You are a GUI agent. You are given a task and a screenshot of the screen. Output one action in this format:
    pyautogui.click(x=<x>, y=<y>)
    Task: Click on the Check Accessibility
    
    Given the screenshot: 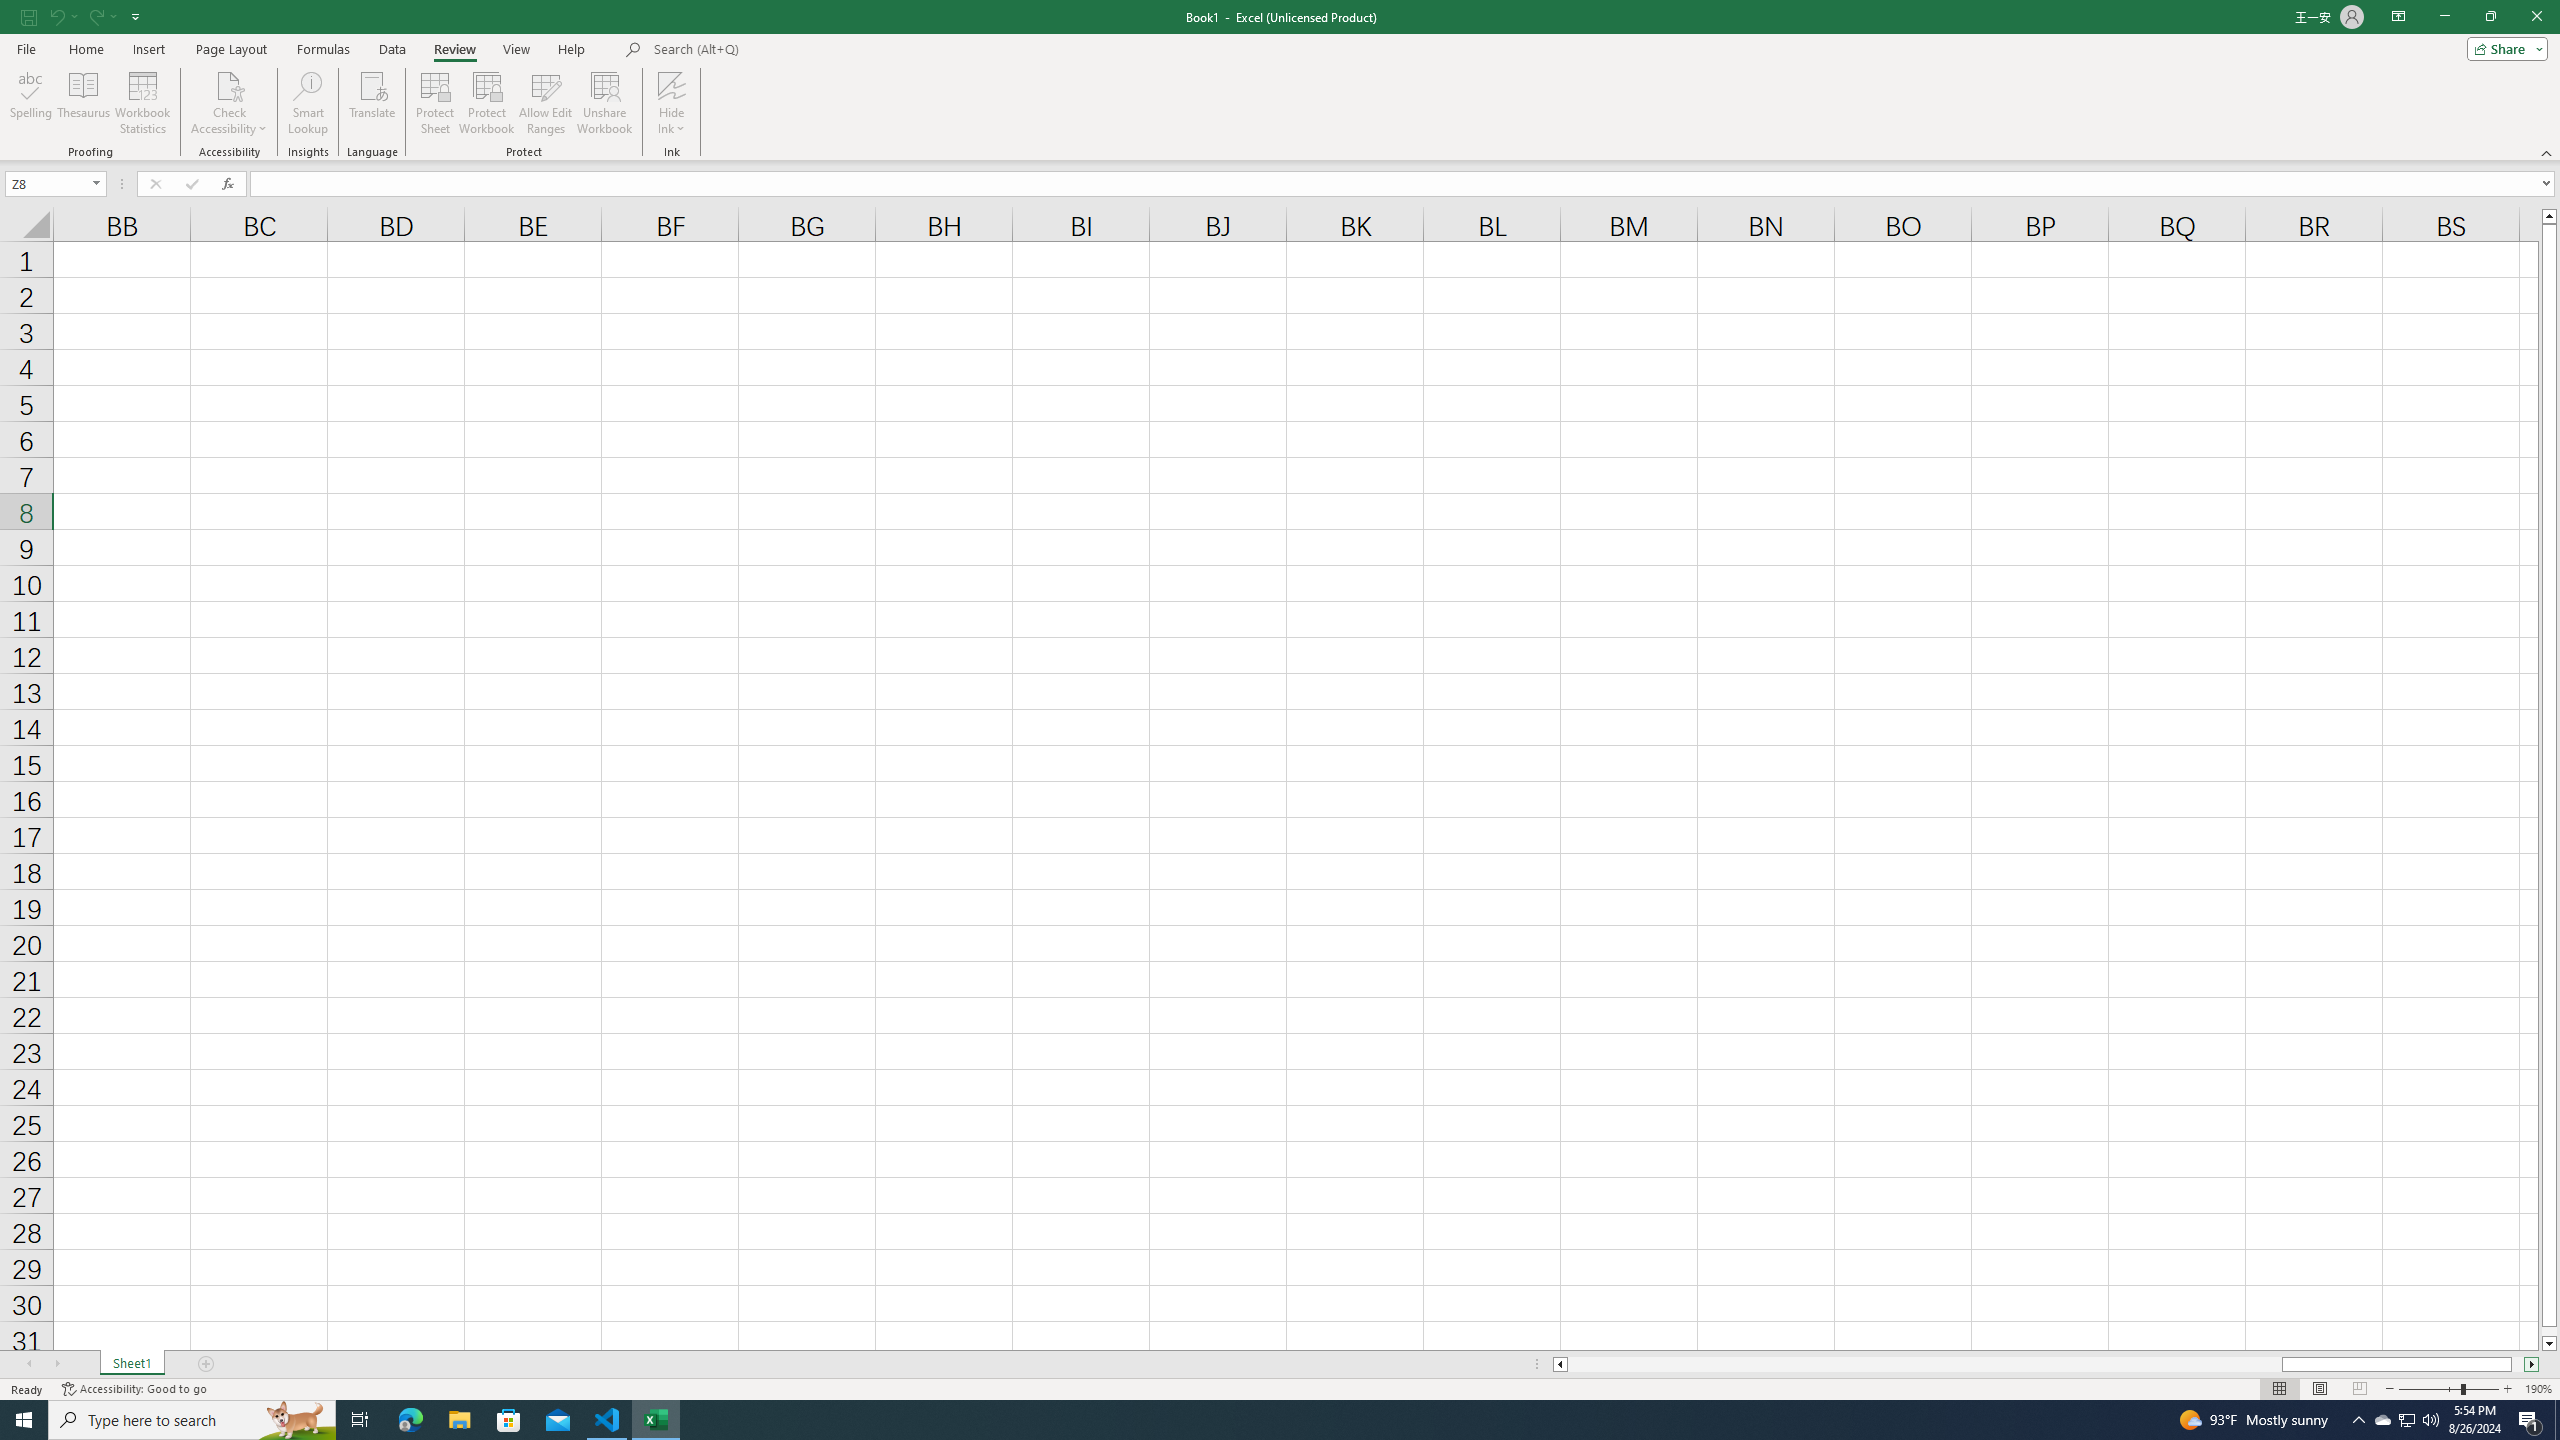 What is the action you would take?
    pyautogui.click(x=228, y=85)
    